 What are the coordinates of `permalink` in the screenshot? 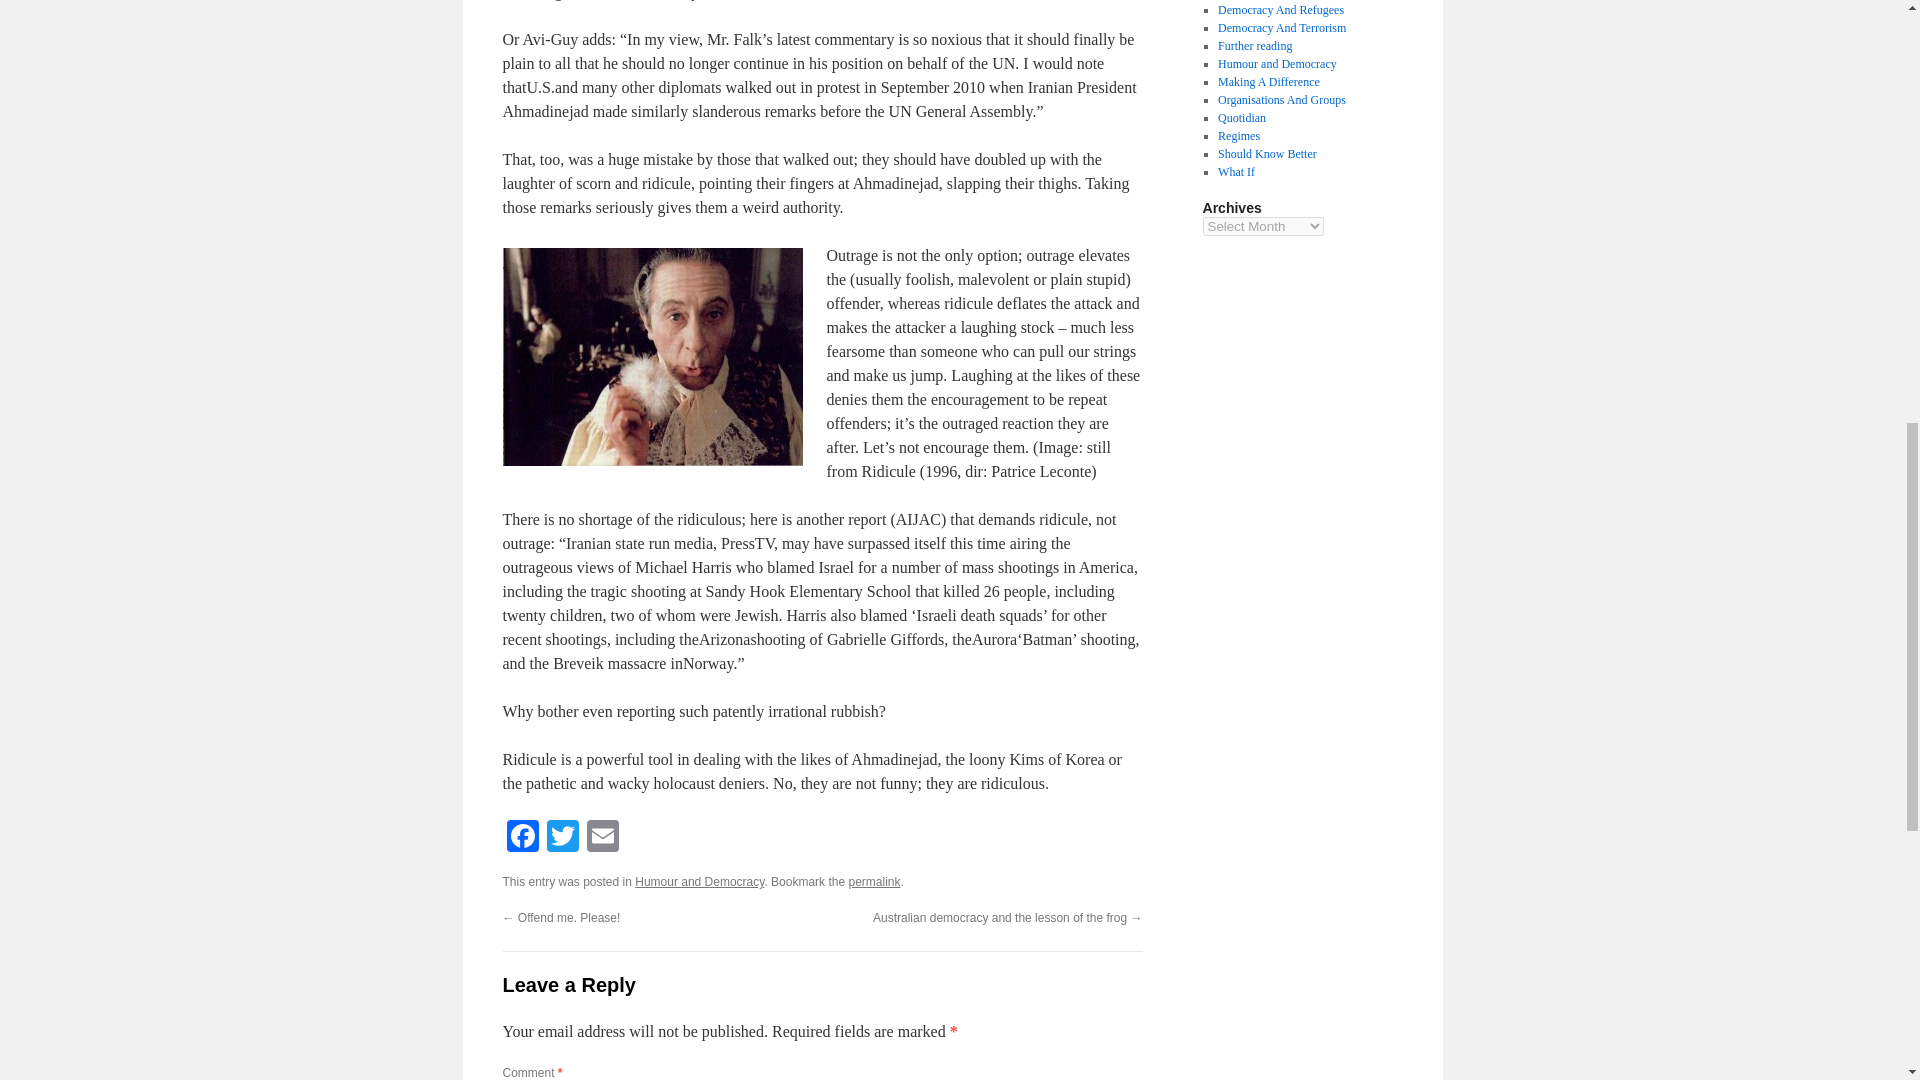 It's located at (874, 881).